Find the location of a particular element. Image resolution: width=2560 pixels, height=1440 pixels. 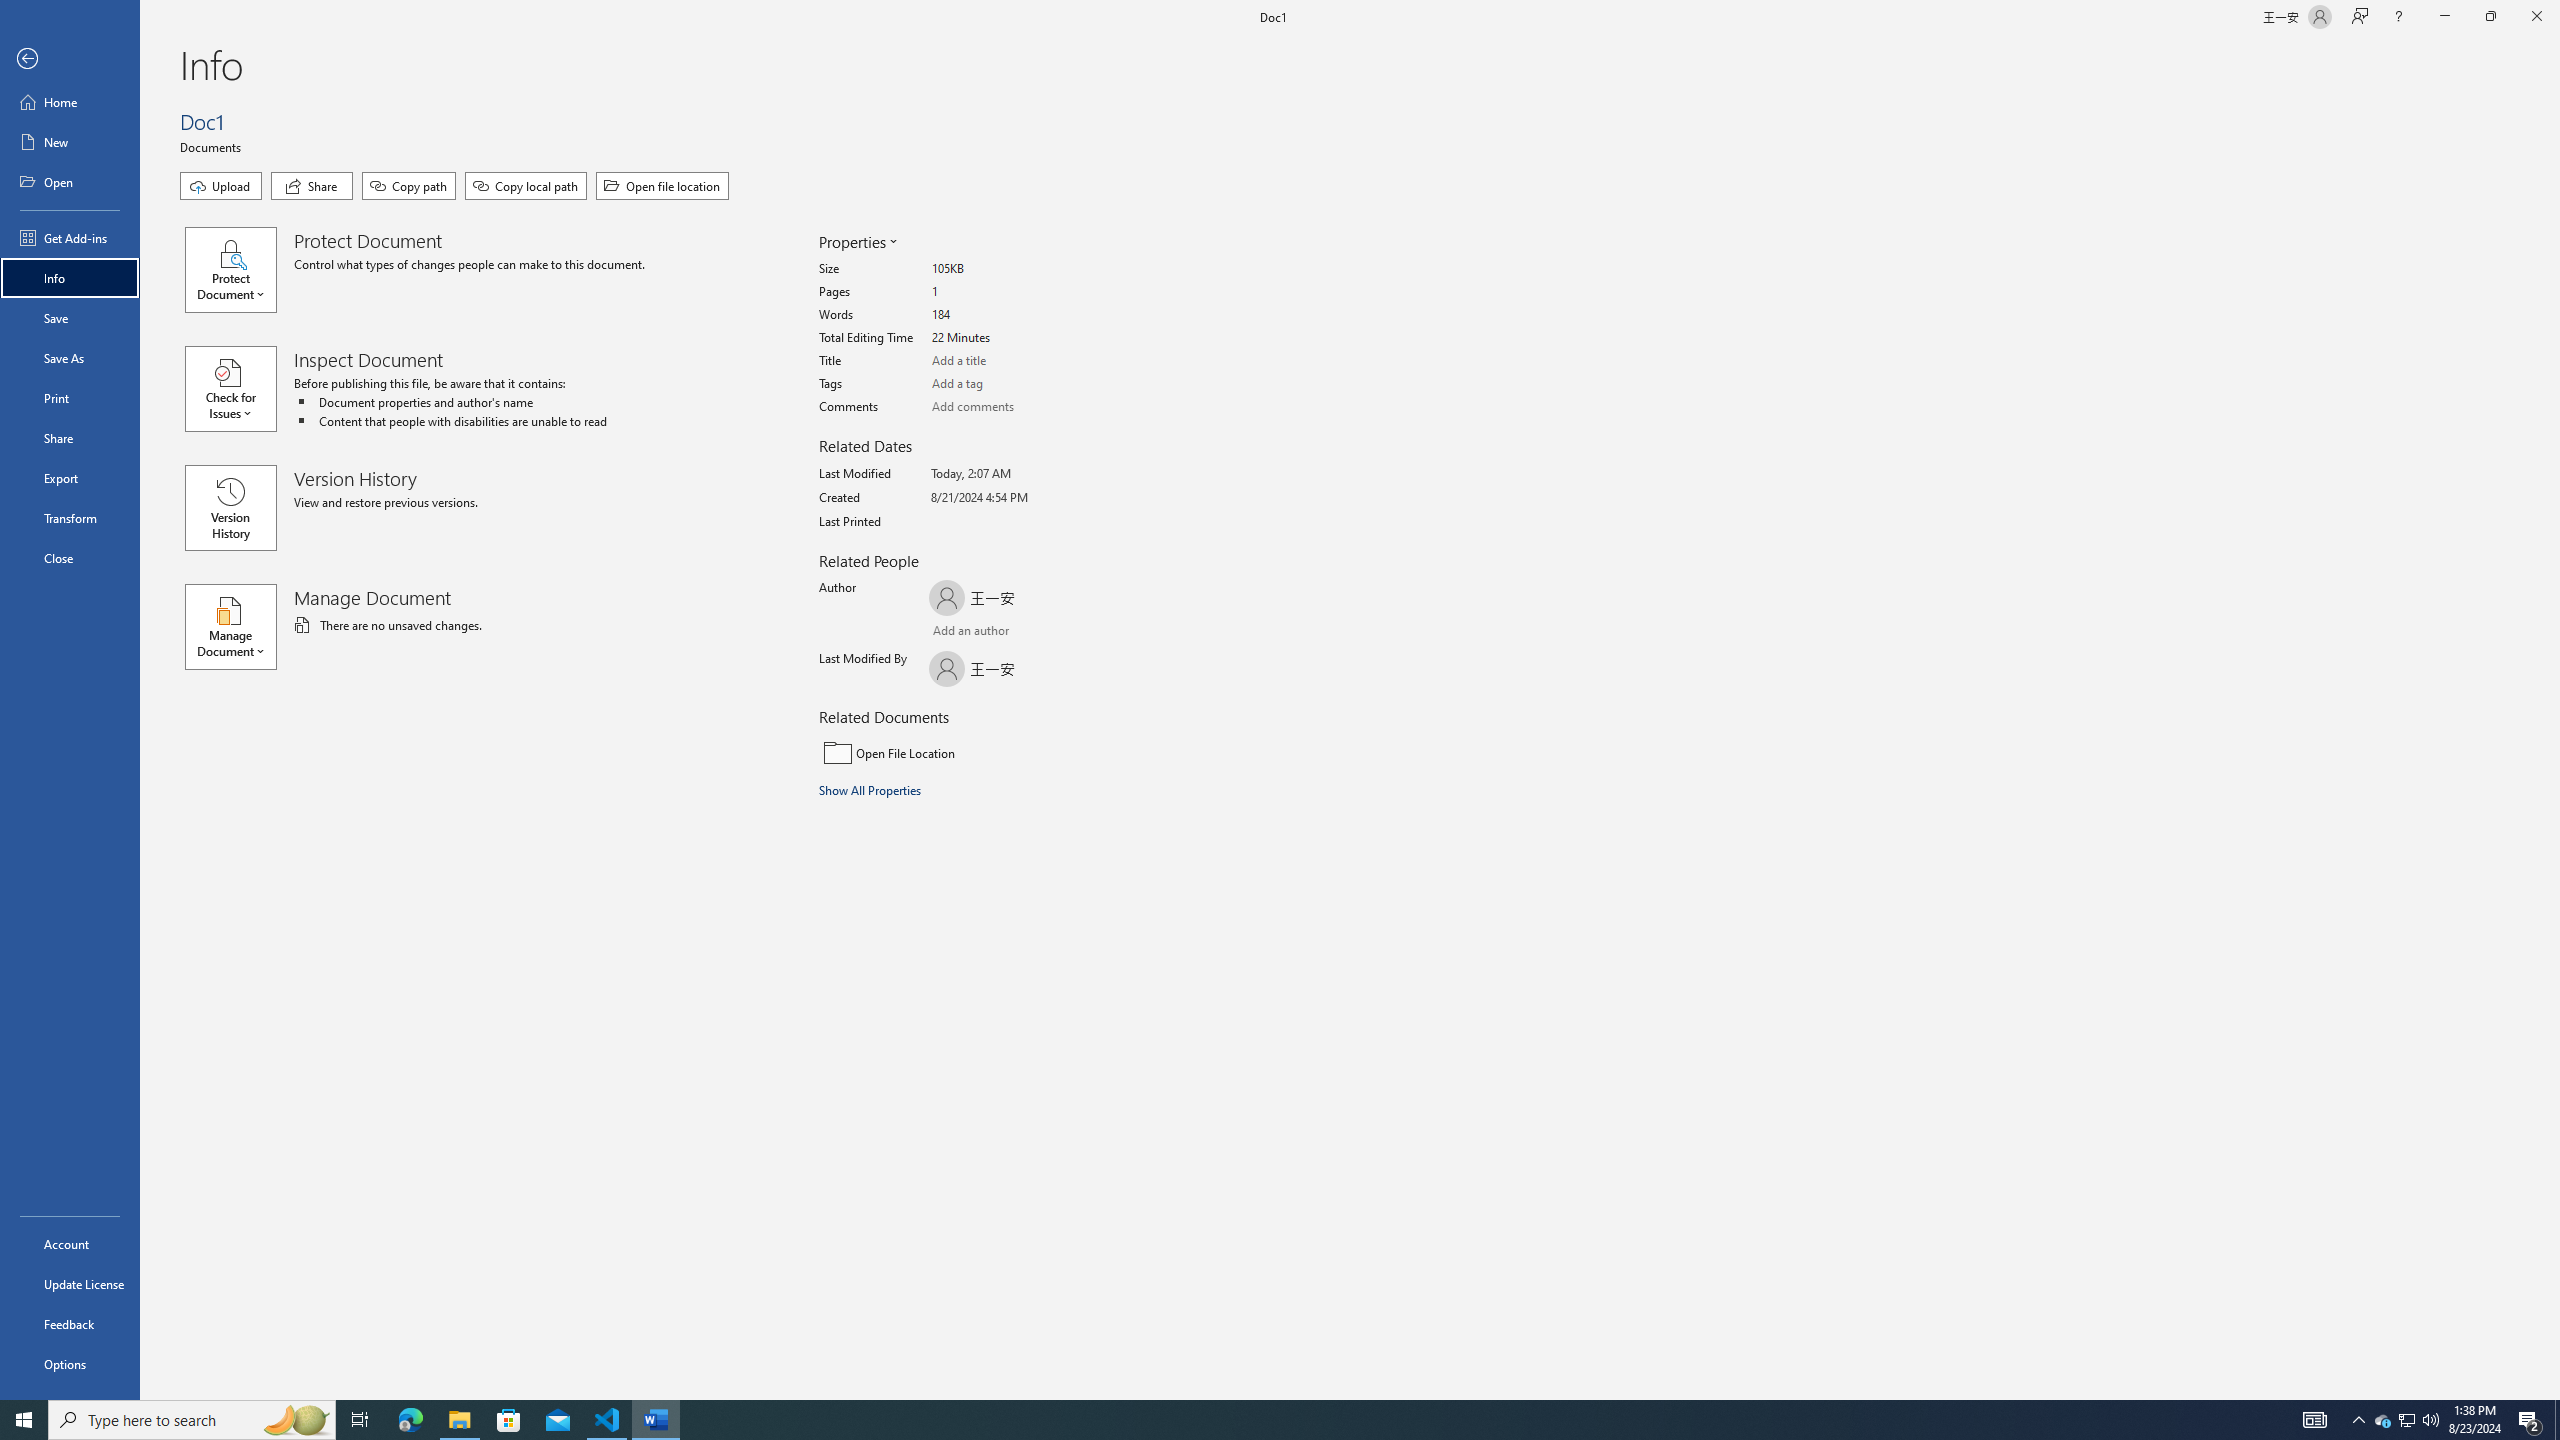

Manage Document is located at coordinates (239, 626).